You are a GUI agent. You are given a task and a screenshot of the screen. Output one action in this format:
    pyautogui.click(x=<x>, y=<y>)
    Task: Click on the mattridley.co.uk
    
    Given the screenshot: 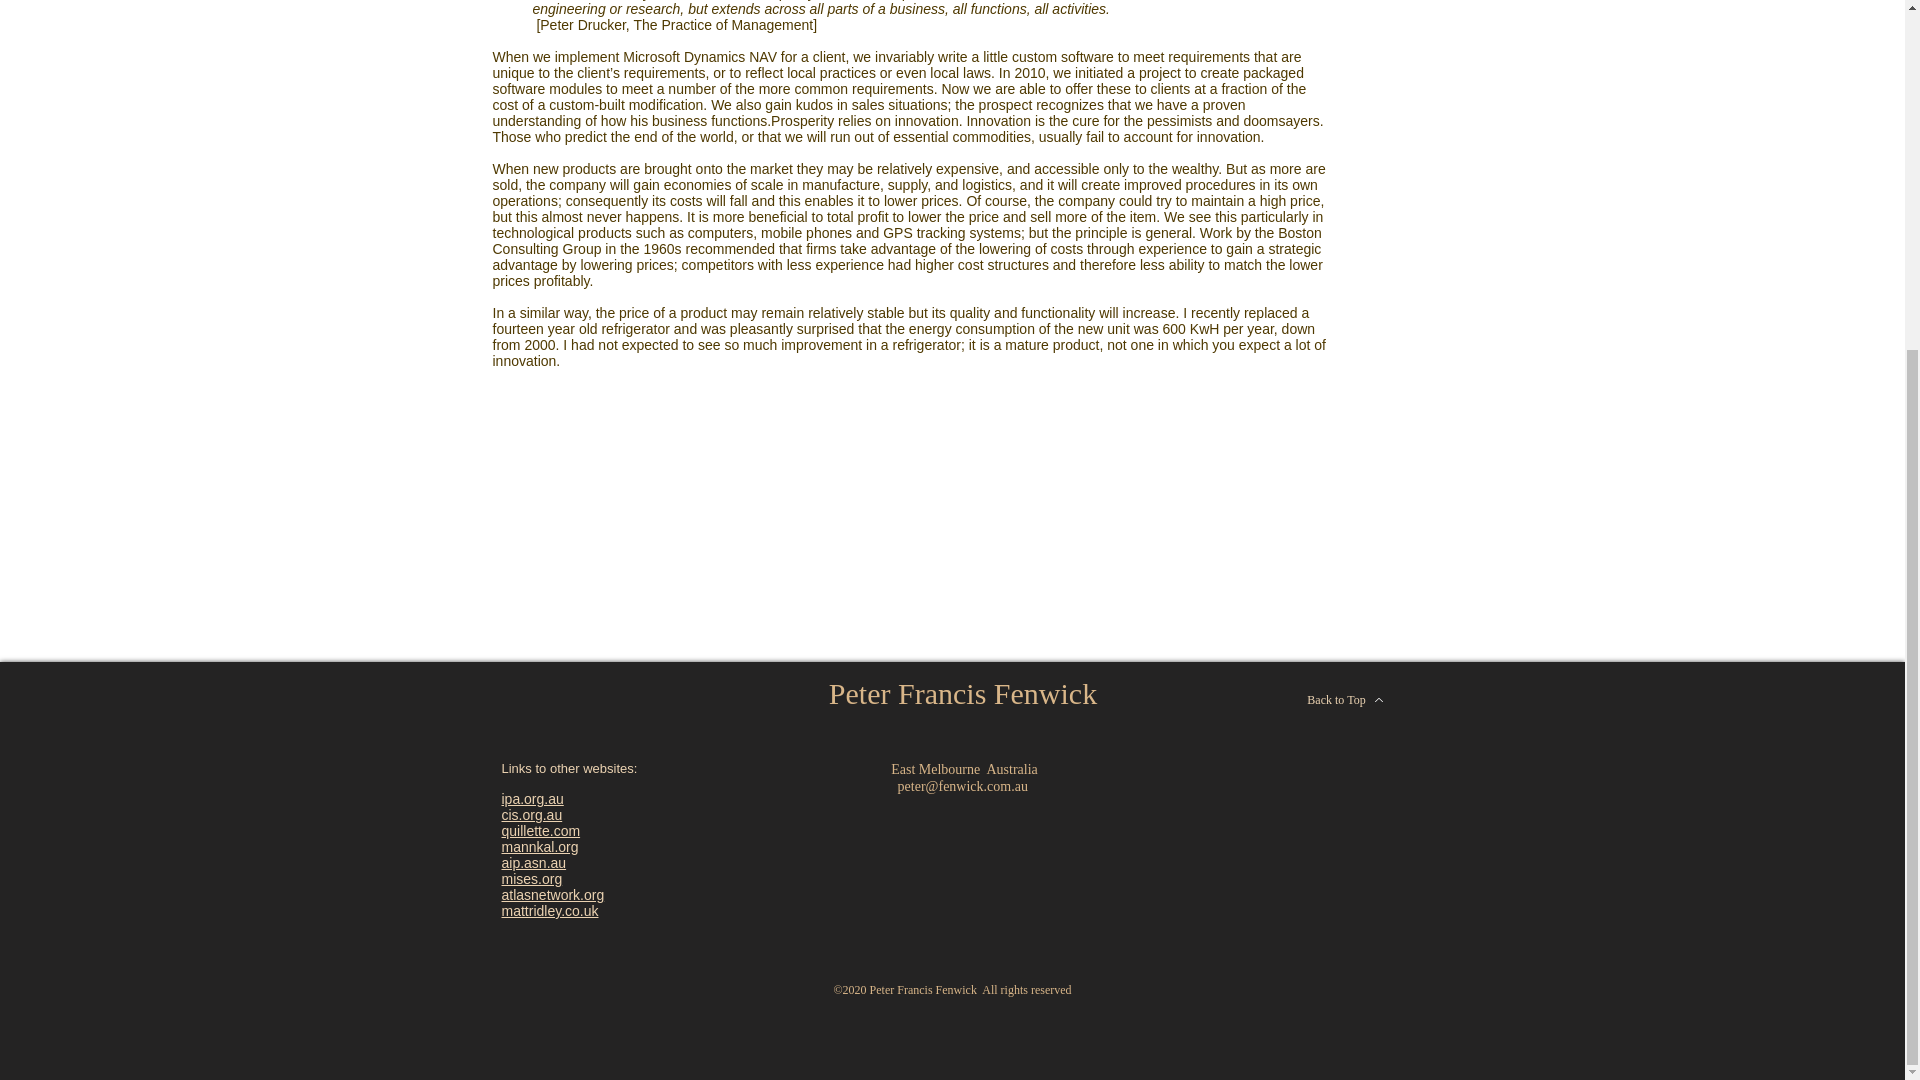 What is the action you would take?
    pyautogui.click(x=550, y=910)
    